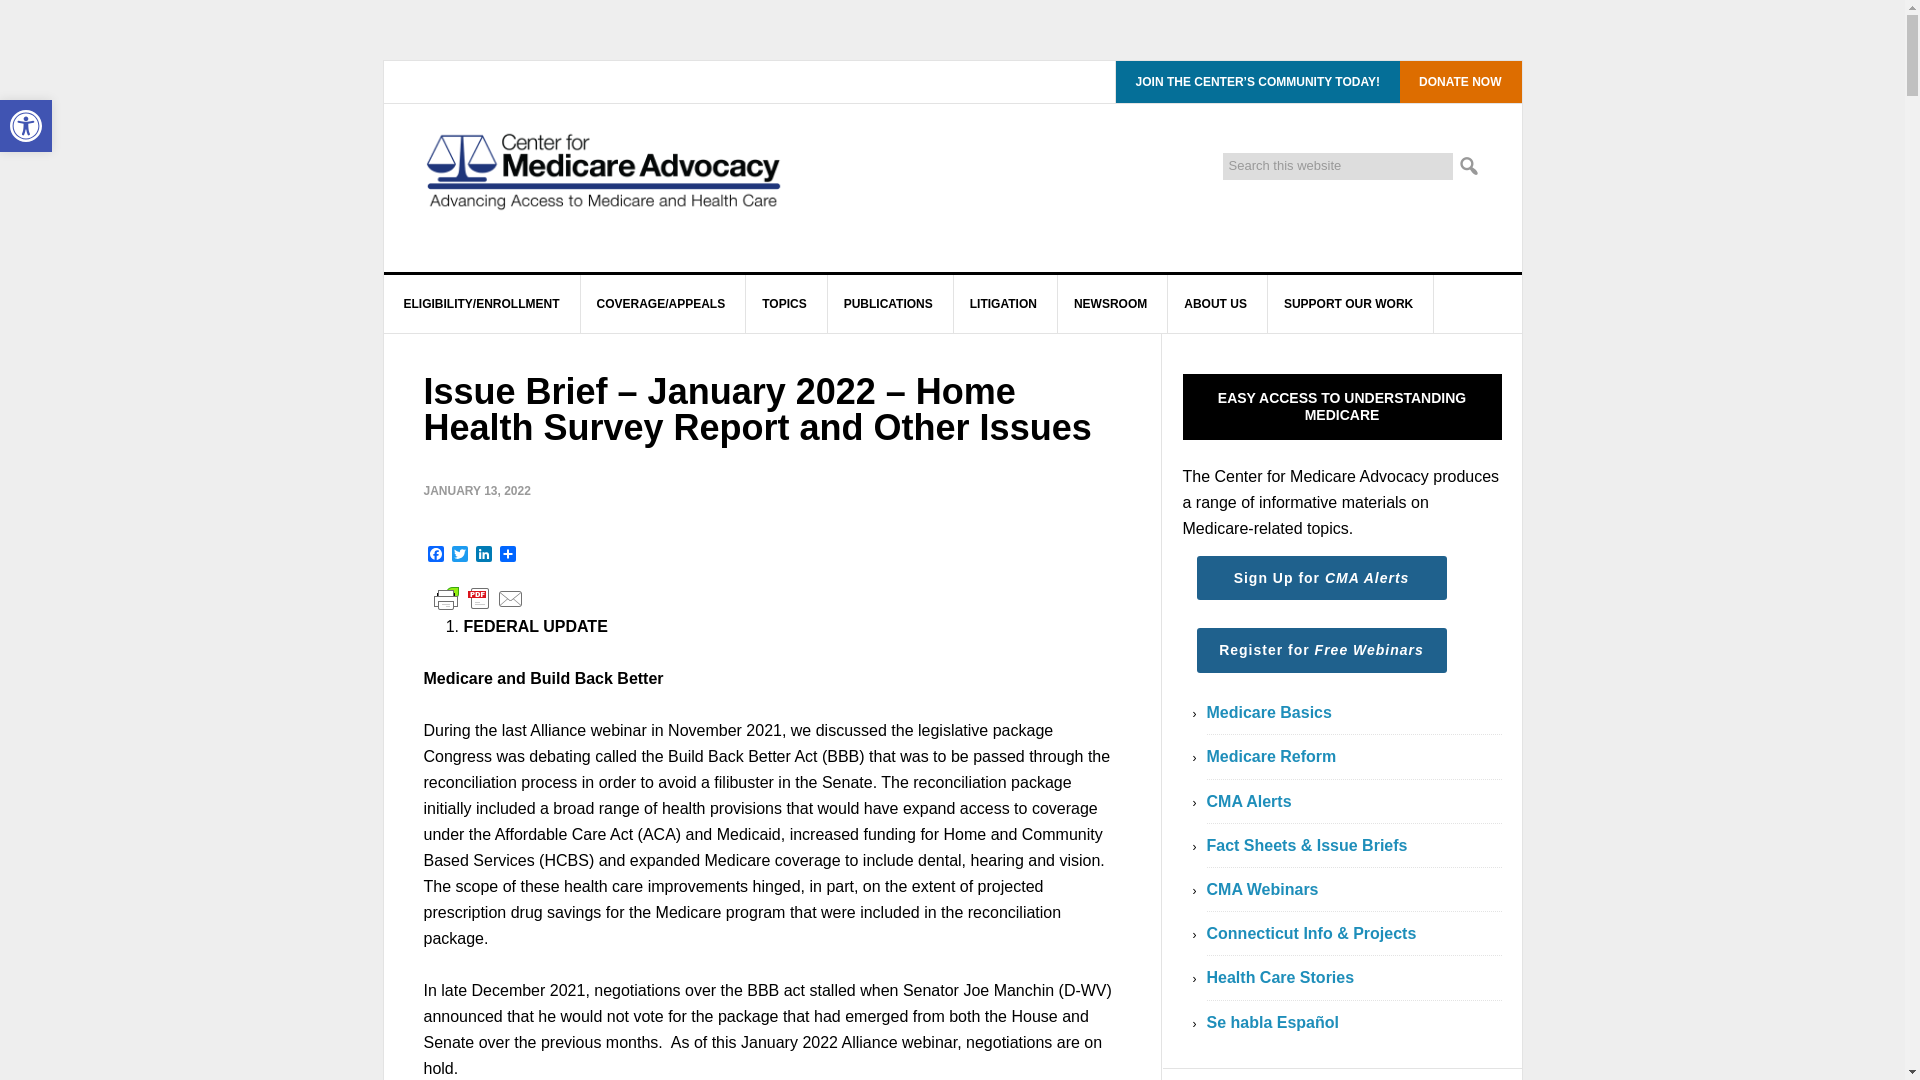 Image resolution: width=1920 pixels, height=1080 pixels. What do you see at coordinates (1458, 81) in the screenshot?
I see `DONATE NOW` at bounding box center [1458, 81].